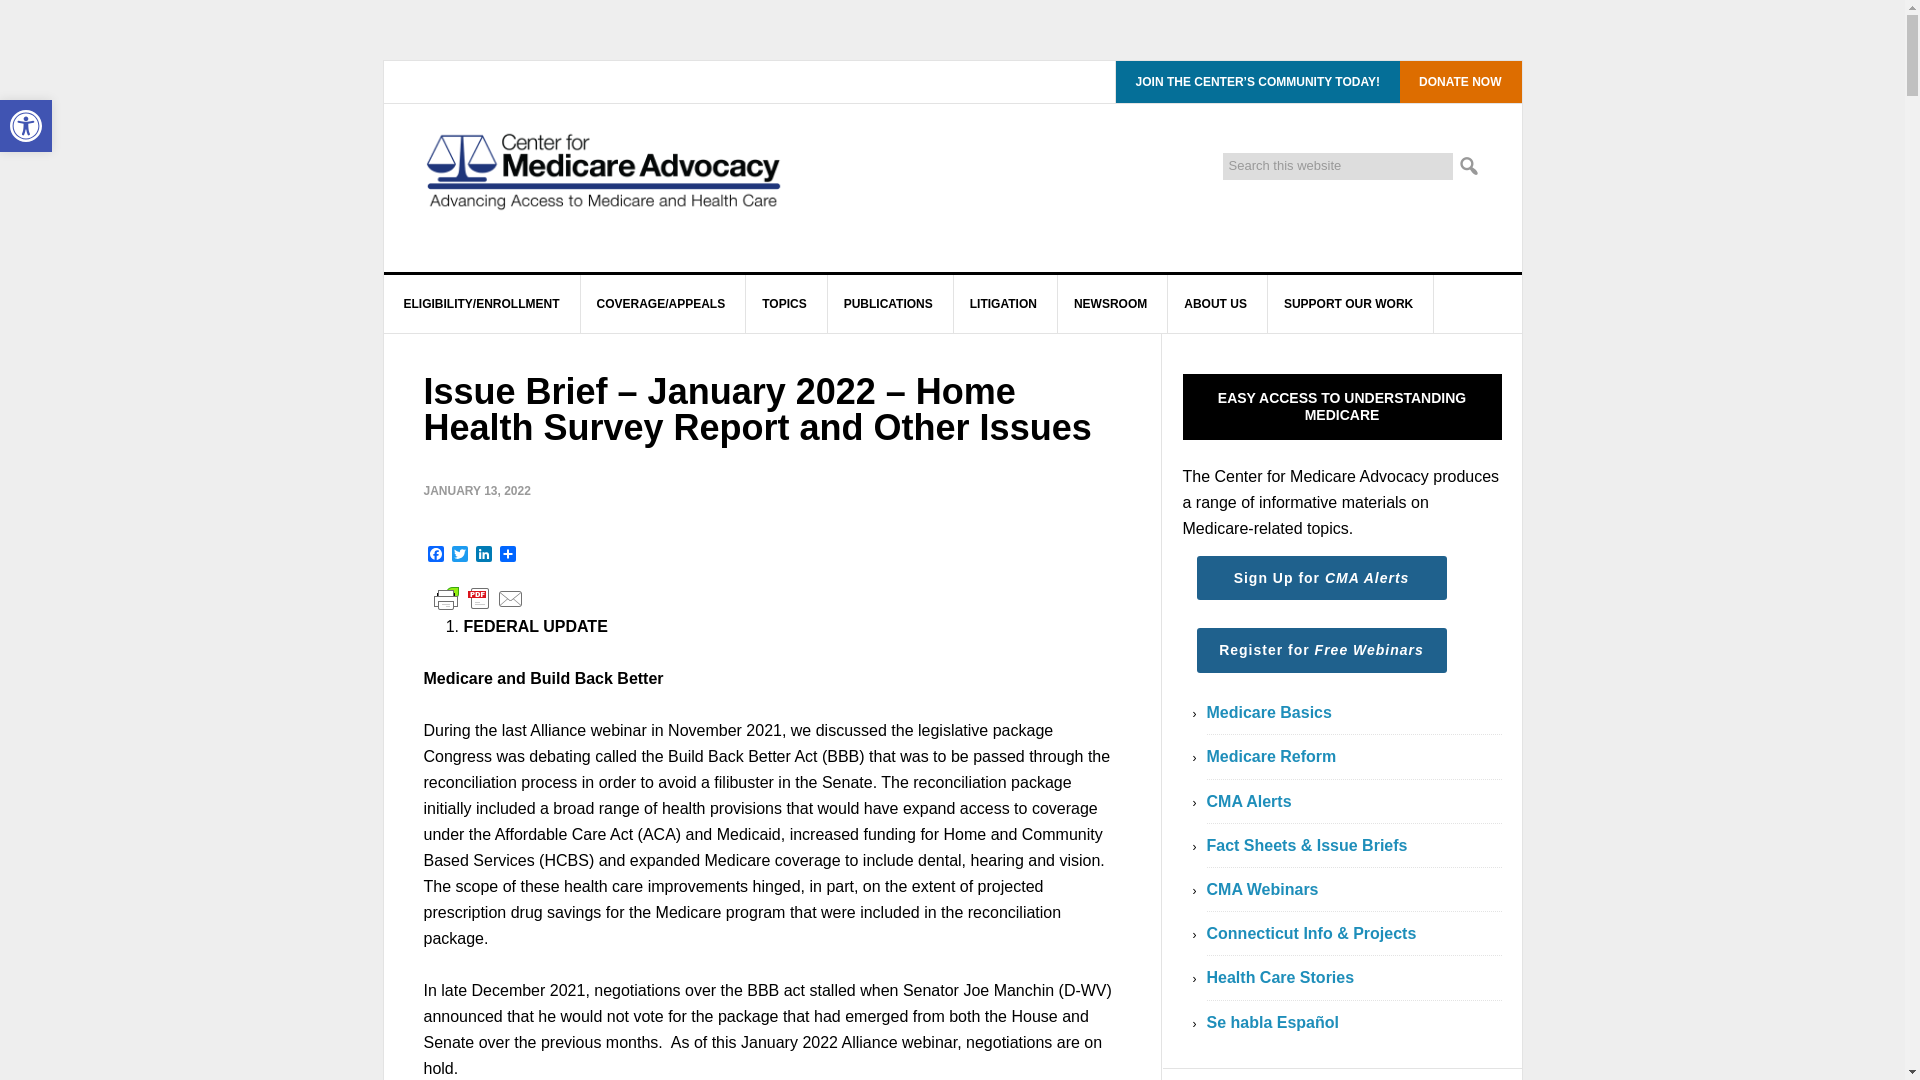 Image resolution: width=1920 pixels, height=1080 pixels. What do you see at coordinates (1458, 81) in the screenshot?
I see `DONATE NOW` at bounding box center [1458, 81].